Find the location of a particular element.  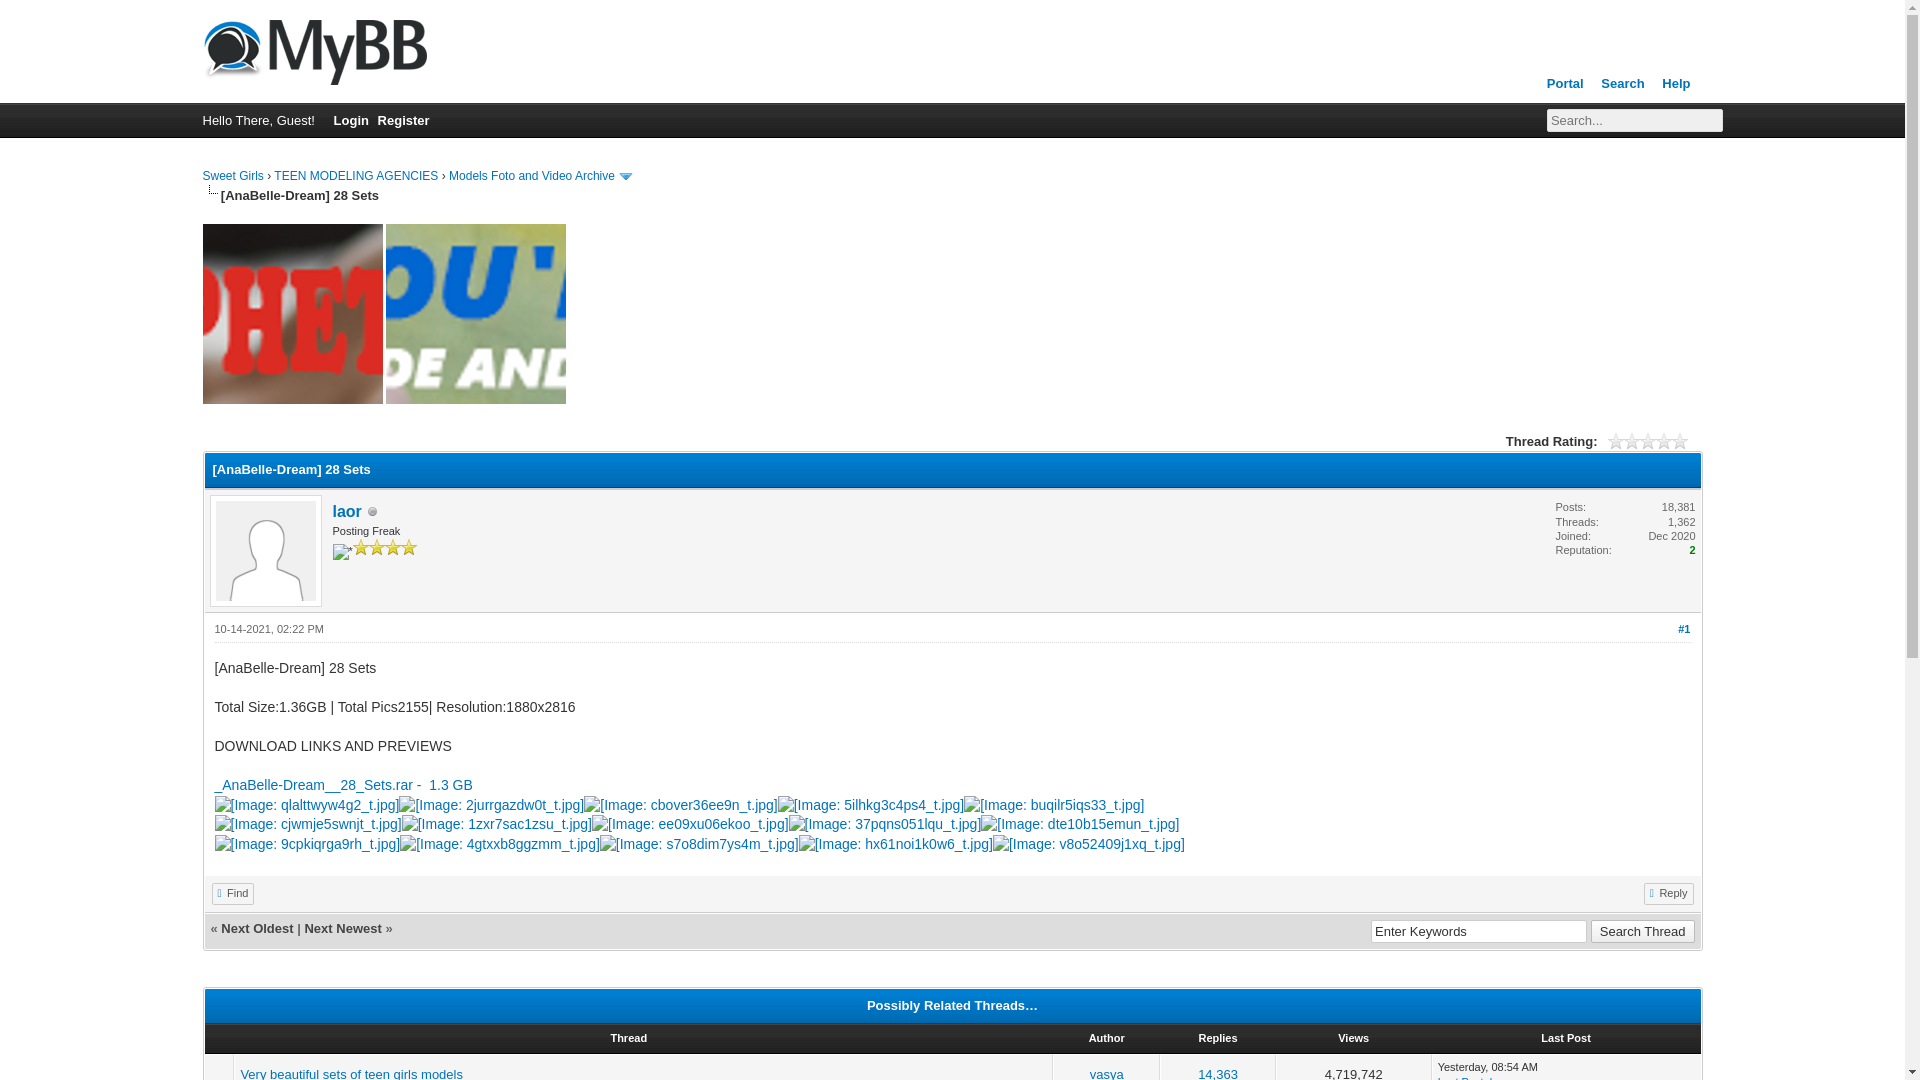

Search is located at coordinates (1622, 84).